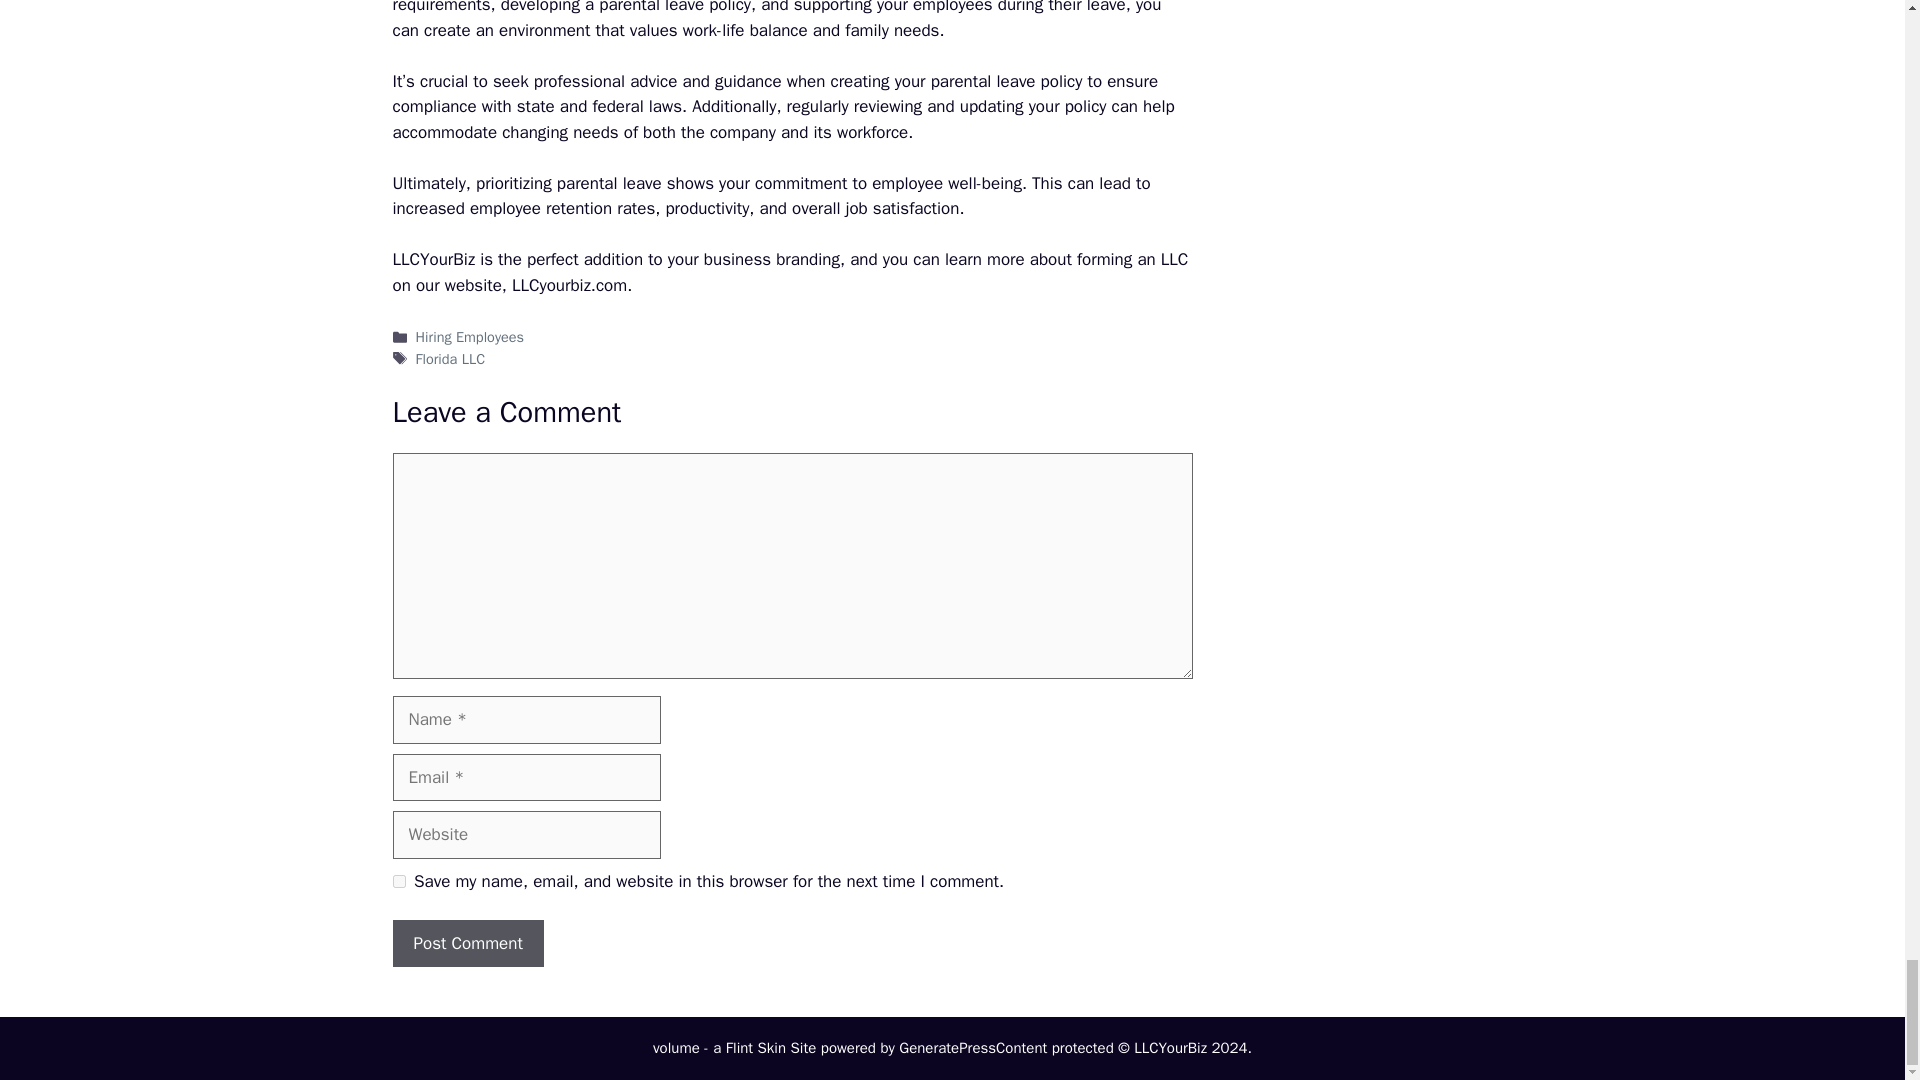  I want to click on Post Comment, so click(467, 944).